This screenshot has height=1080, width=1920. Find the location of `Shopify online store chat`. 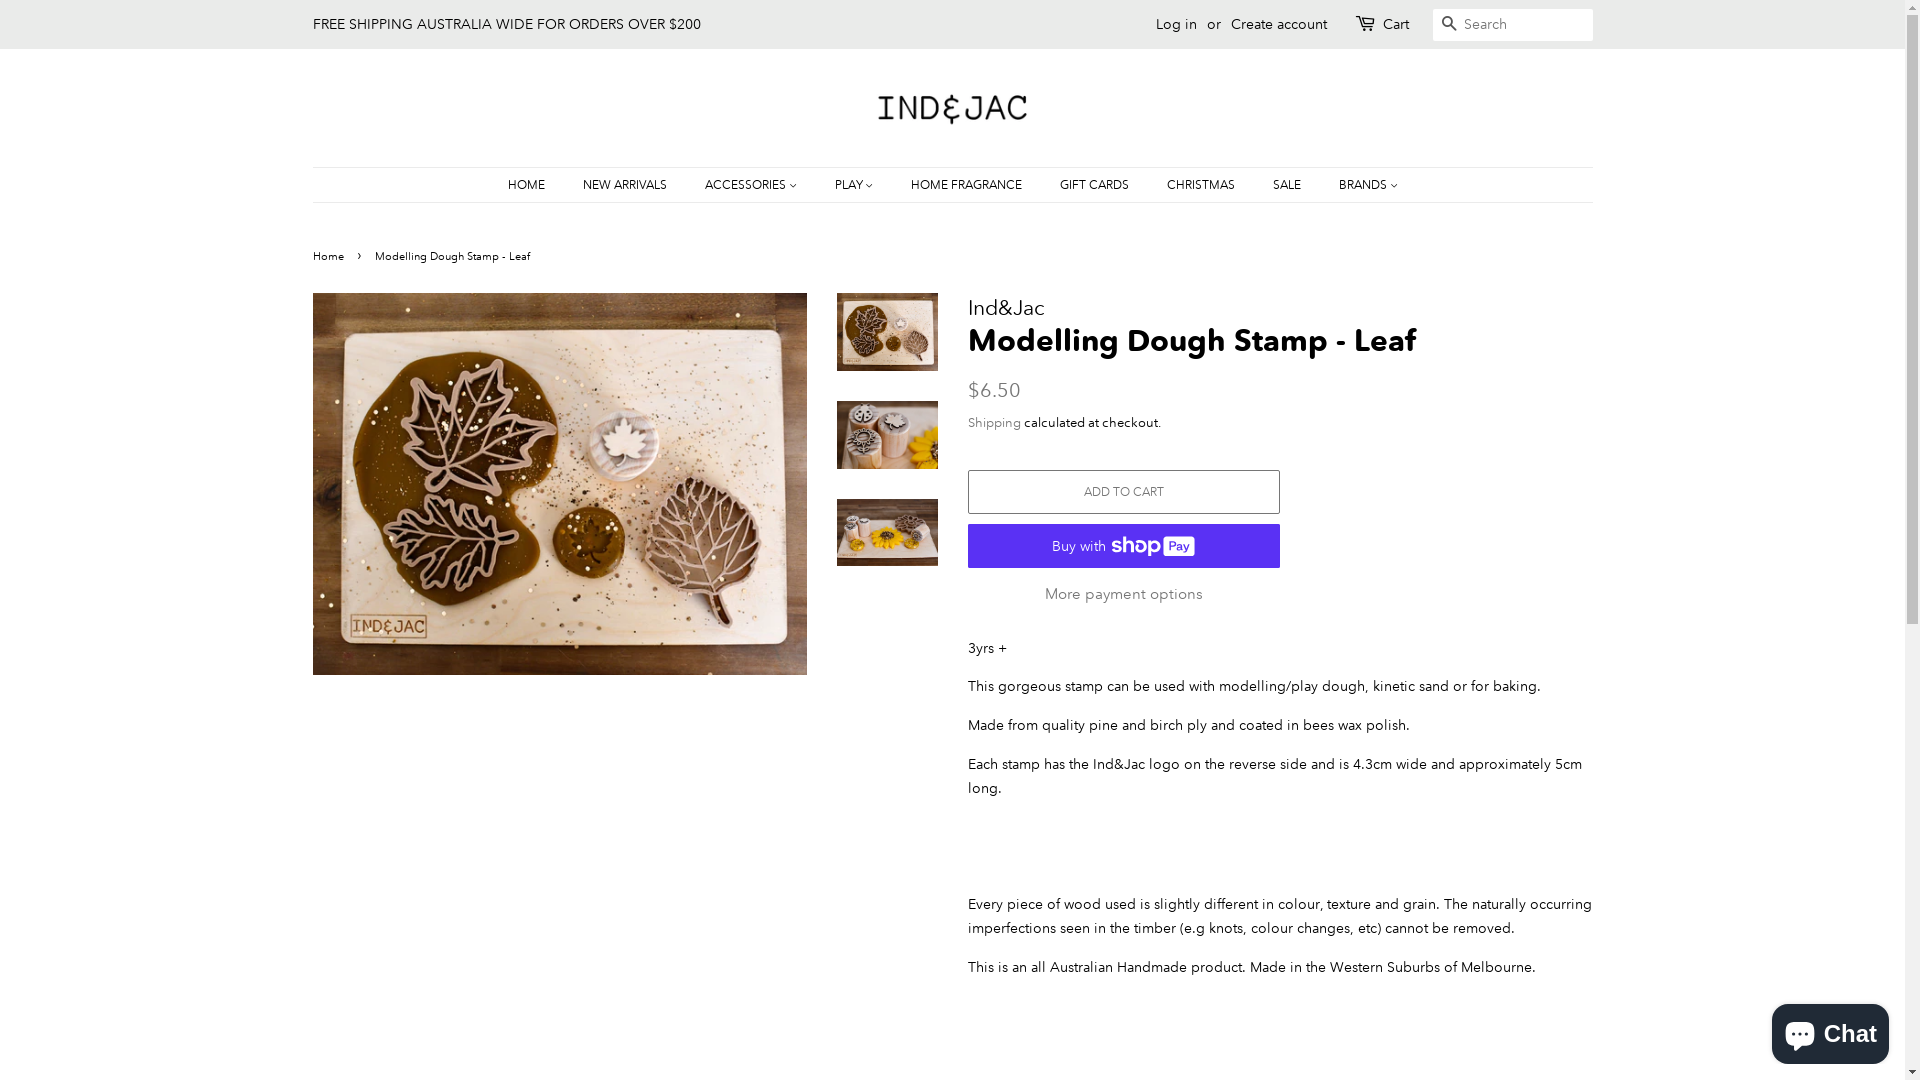

Shopify online store chat is located at coordinates (1830, 1030).